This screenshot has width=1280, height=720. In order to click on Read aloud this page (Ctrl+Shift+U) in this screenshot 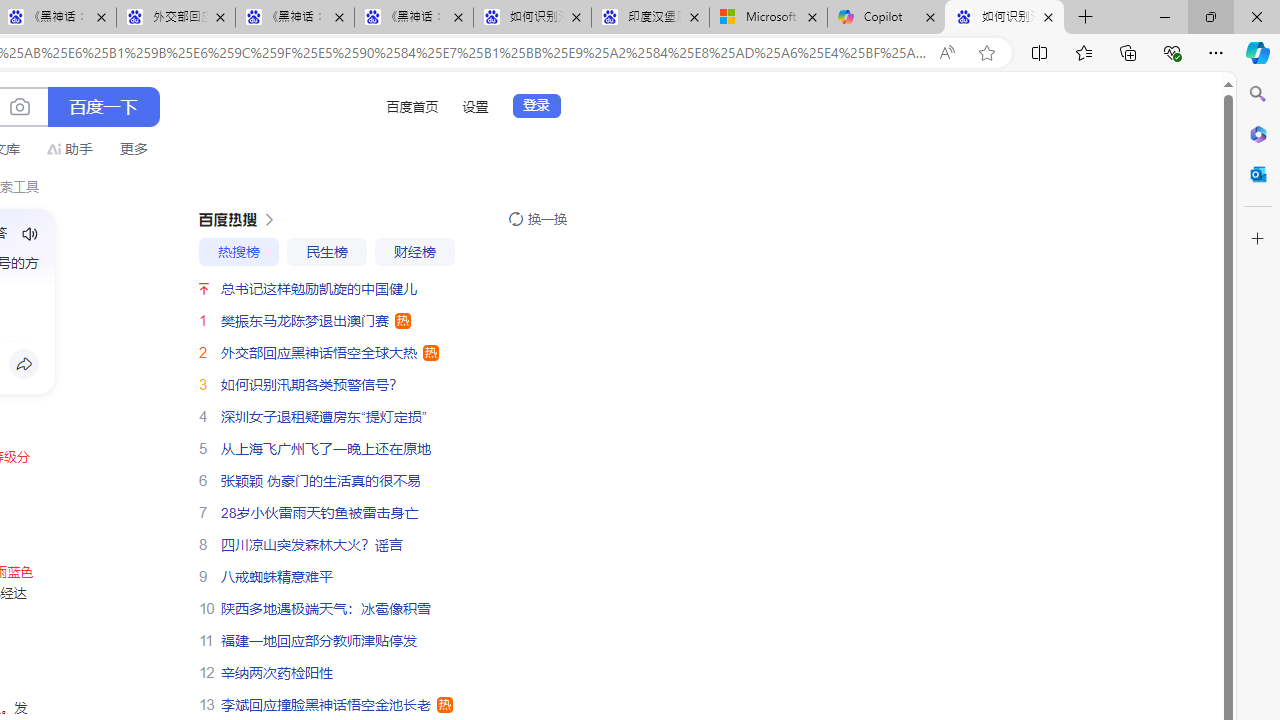, I will do `click(946, 53)`.